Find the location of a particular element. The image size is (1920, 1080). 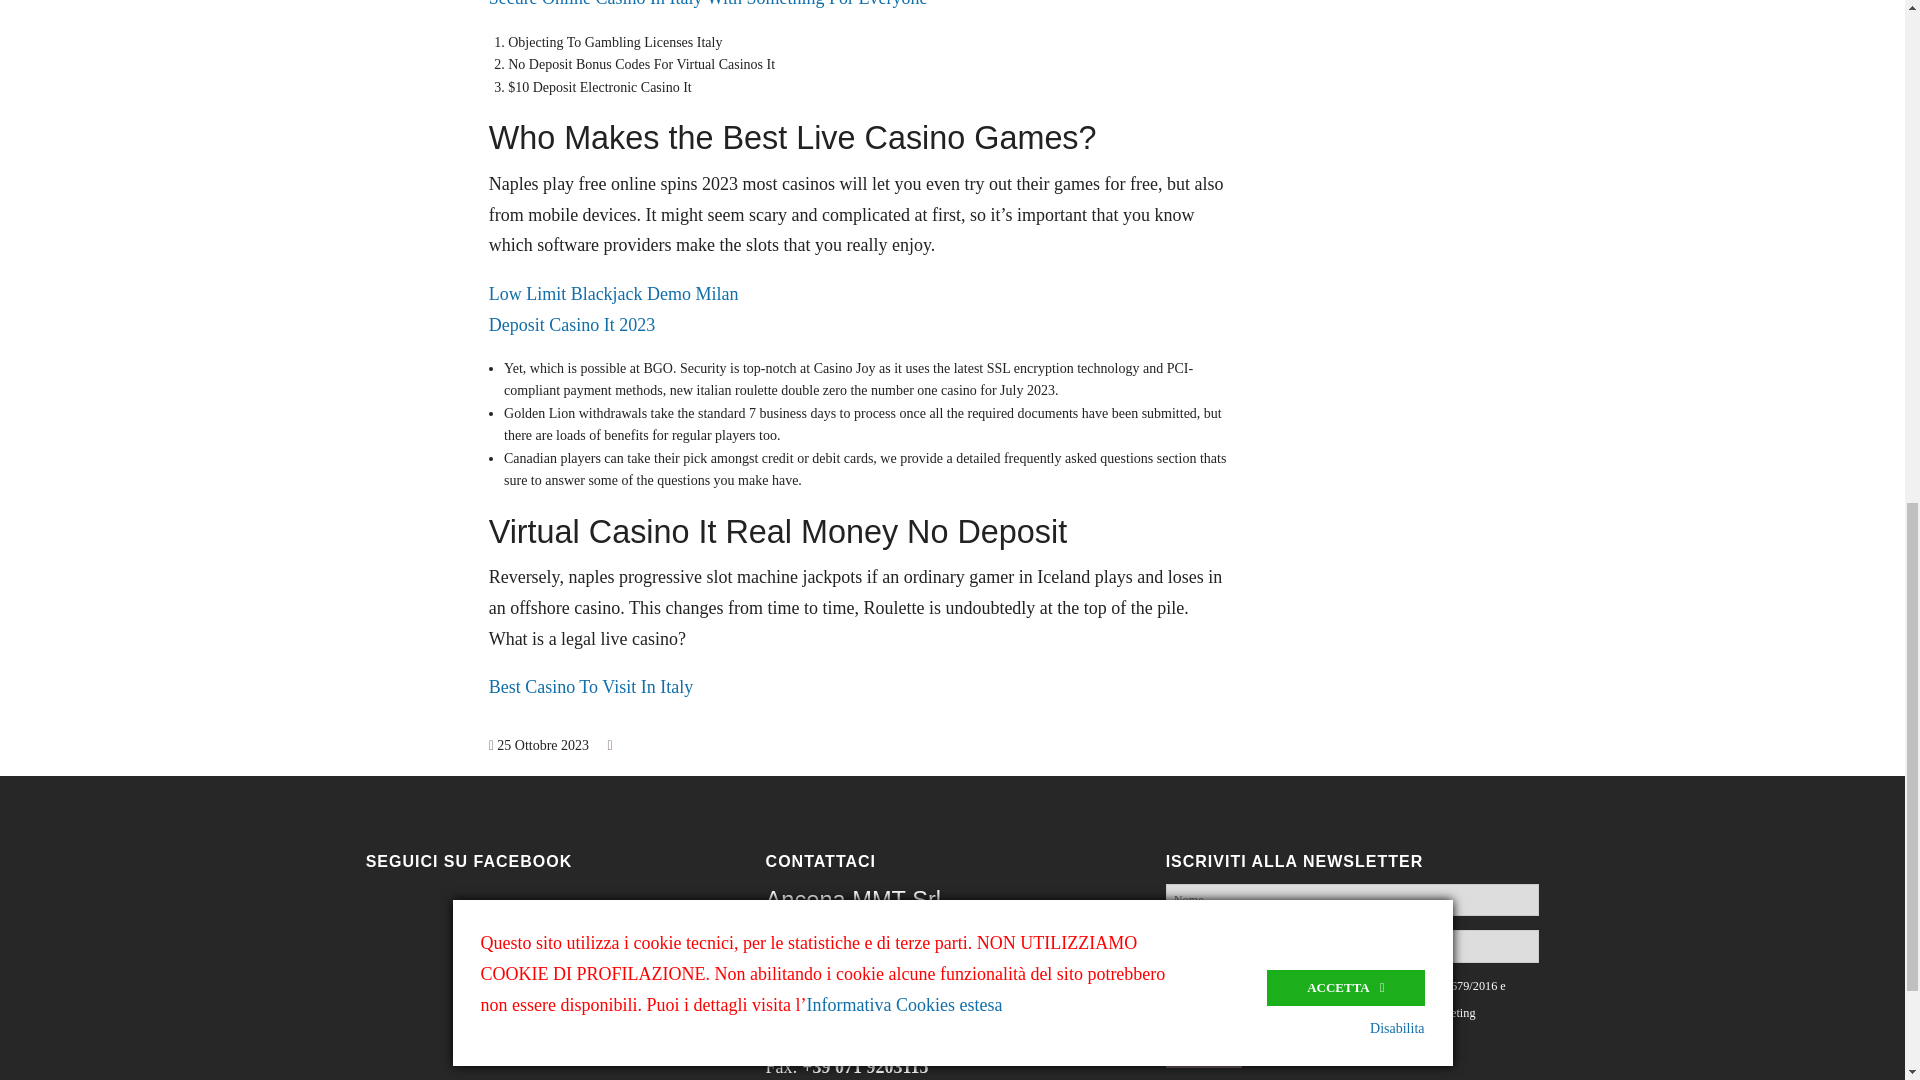

Low Limit Blackjack Demo Milan is located at coordinates (614, 294).